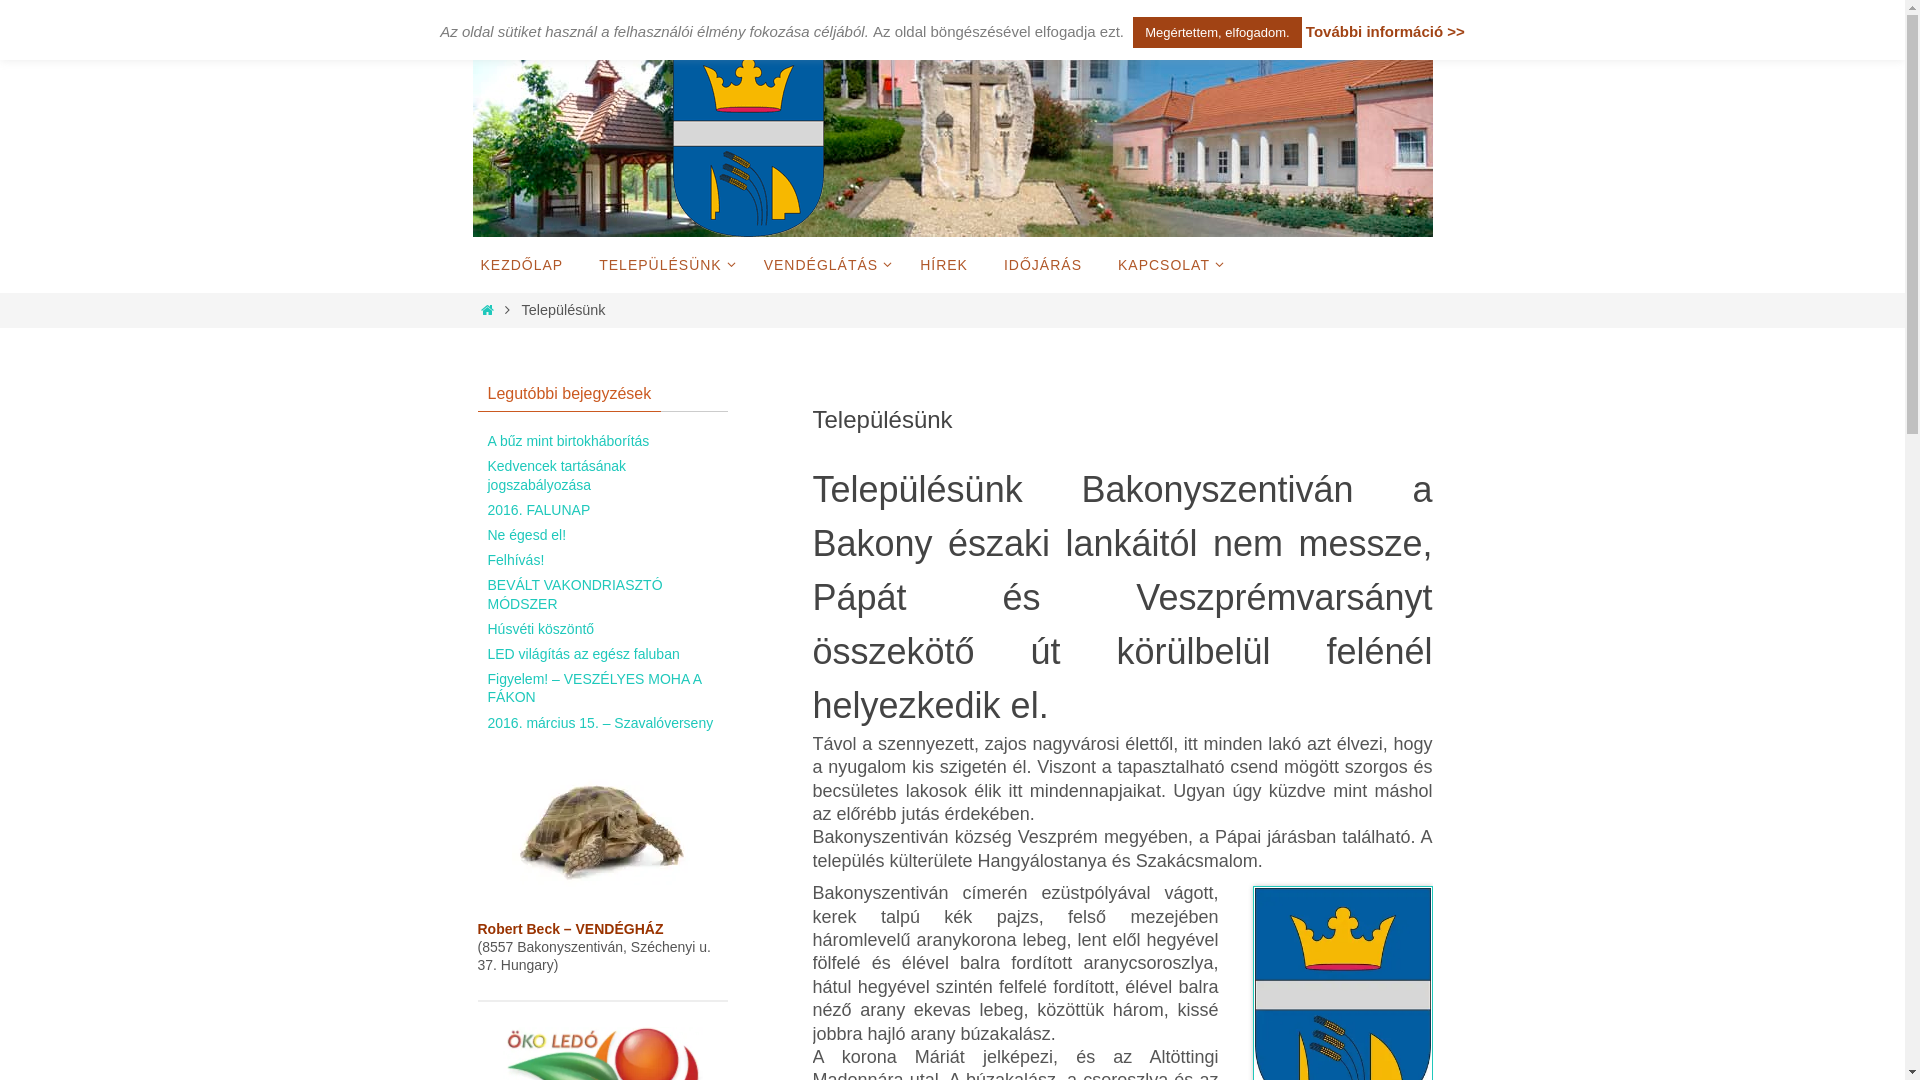  Describe the element at coordinates (540, 510) in the screenshot. I see `2016. FALUNAP` at that location.